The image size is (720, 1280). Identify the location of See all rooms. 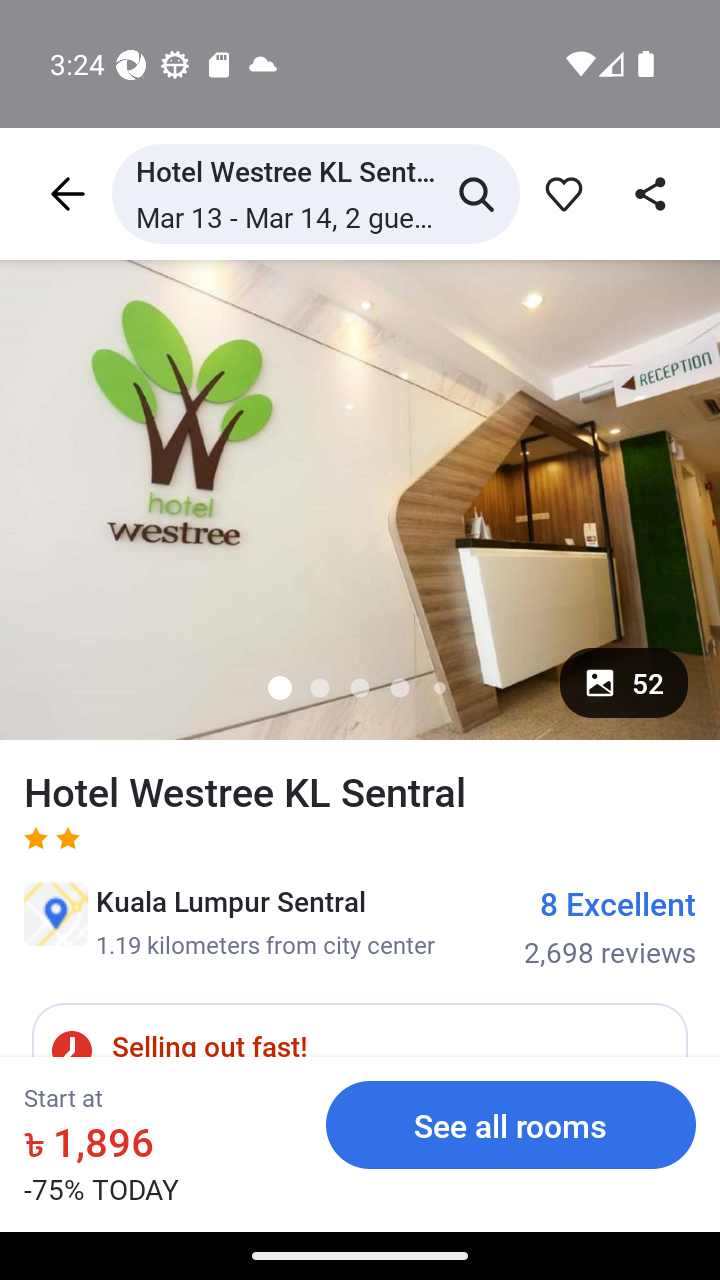
(511, 1124).